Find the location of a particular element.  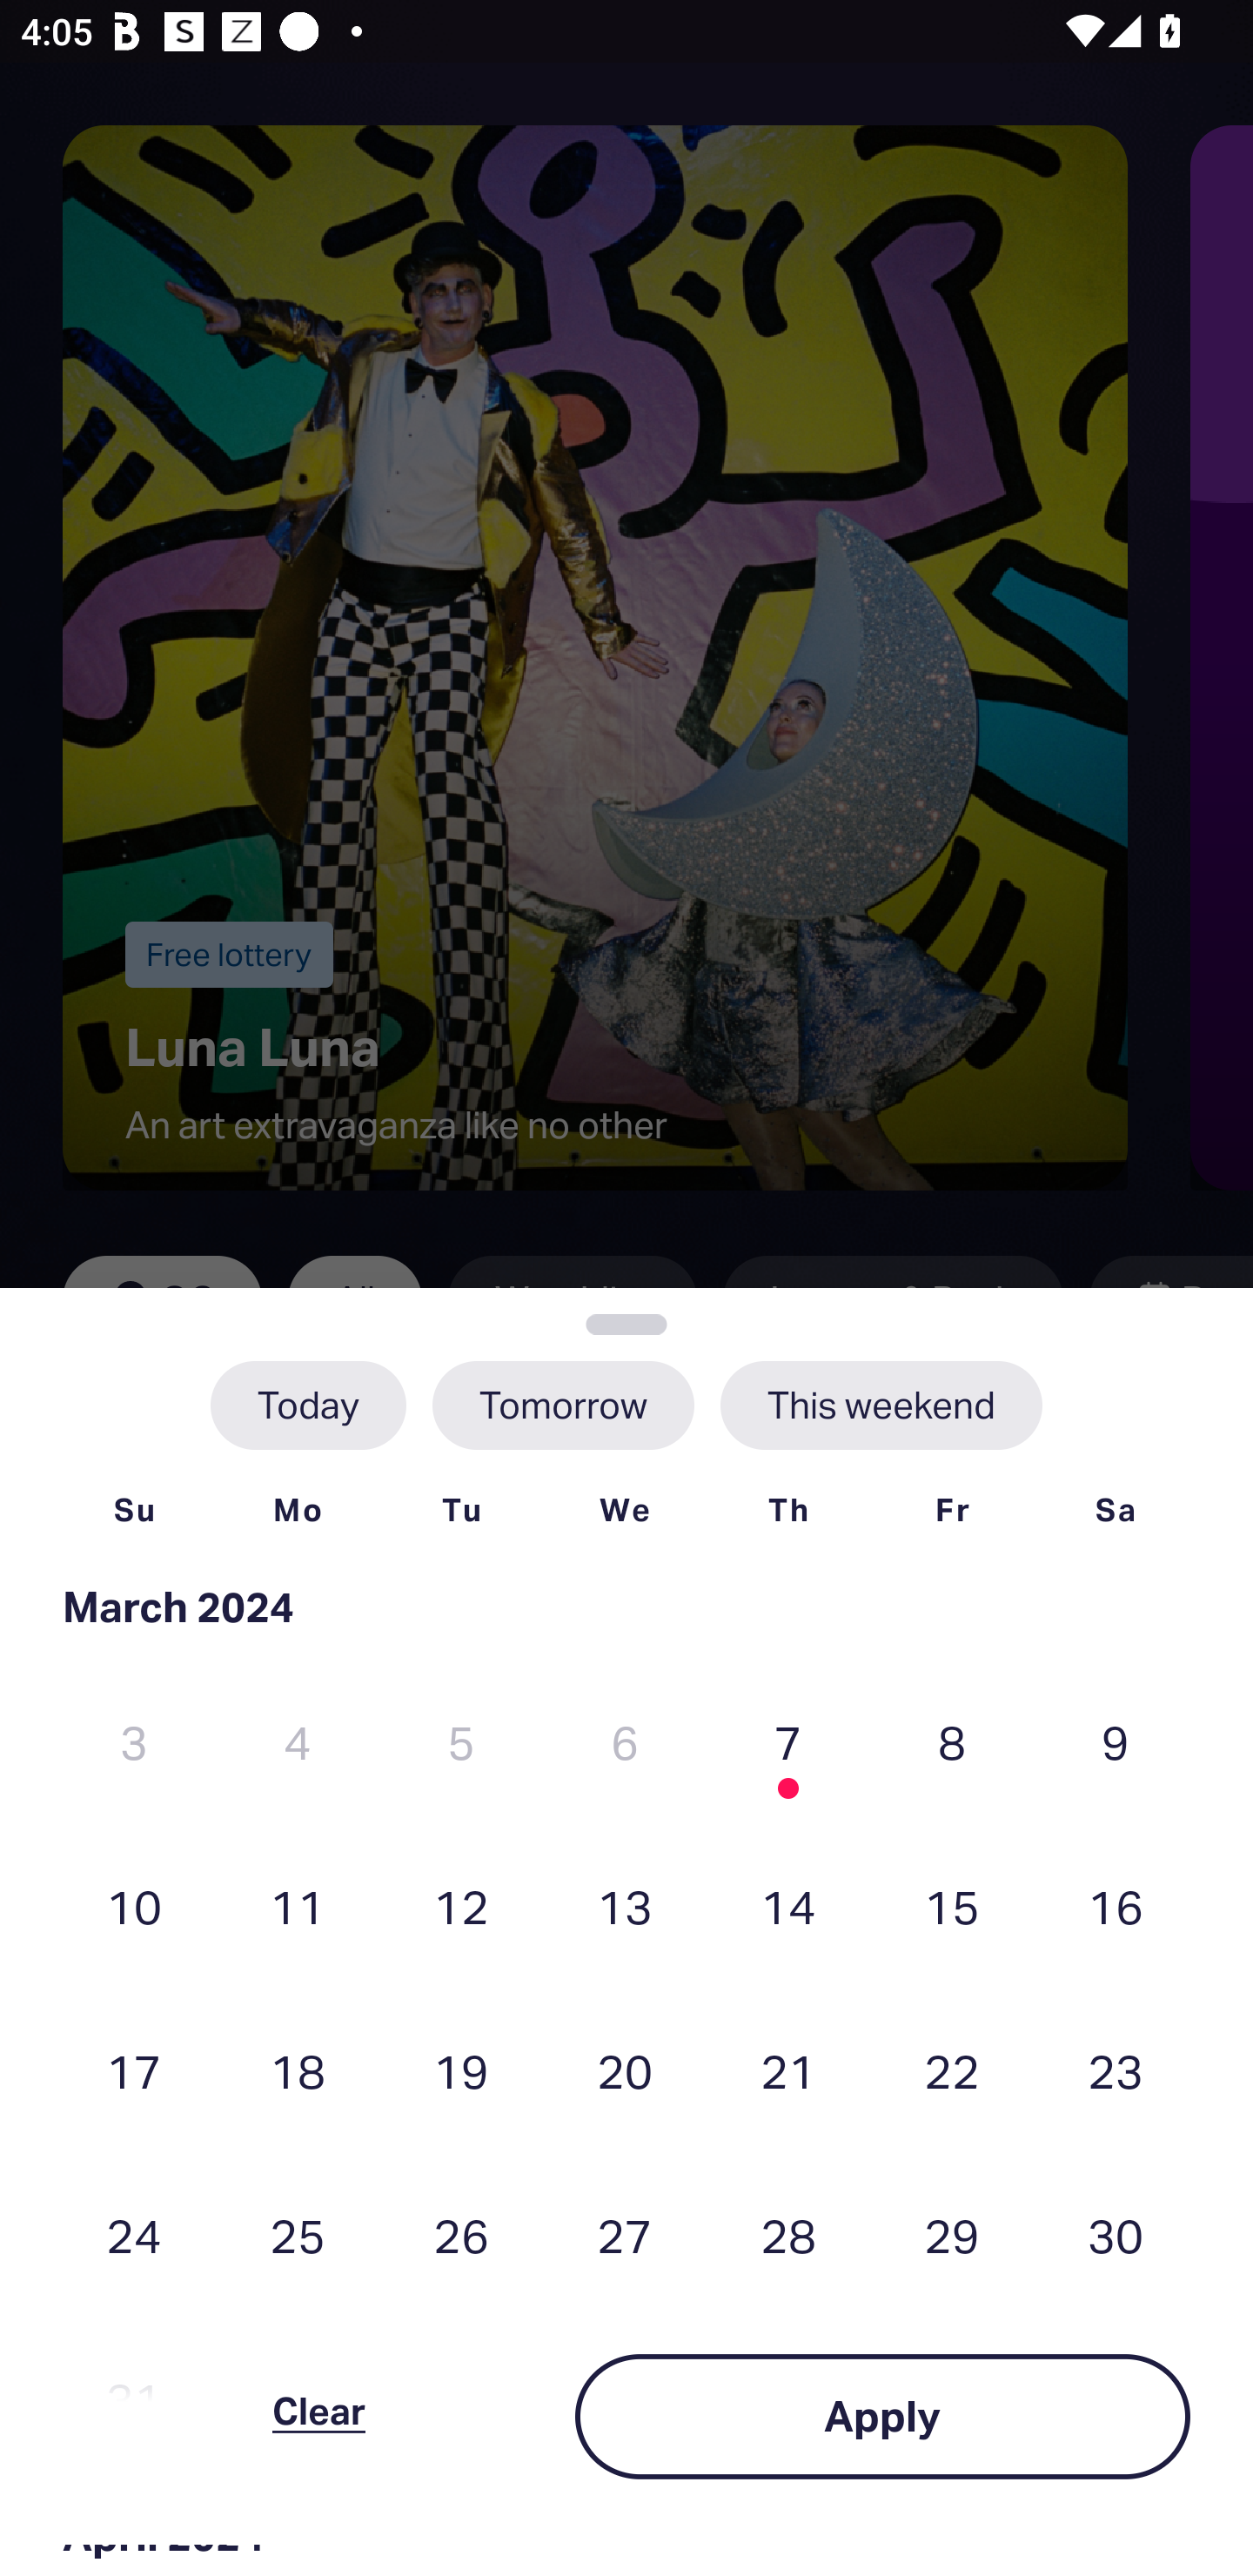

Tomorrow is located at coordinates (562, 1405).